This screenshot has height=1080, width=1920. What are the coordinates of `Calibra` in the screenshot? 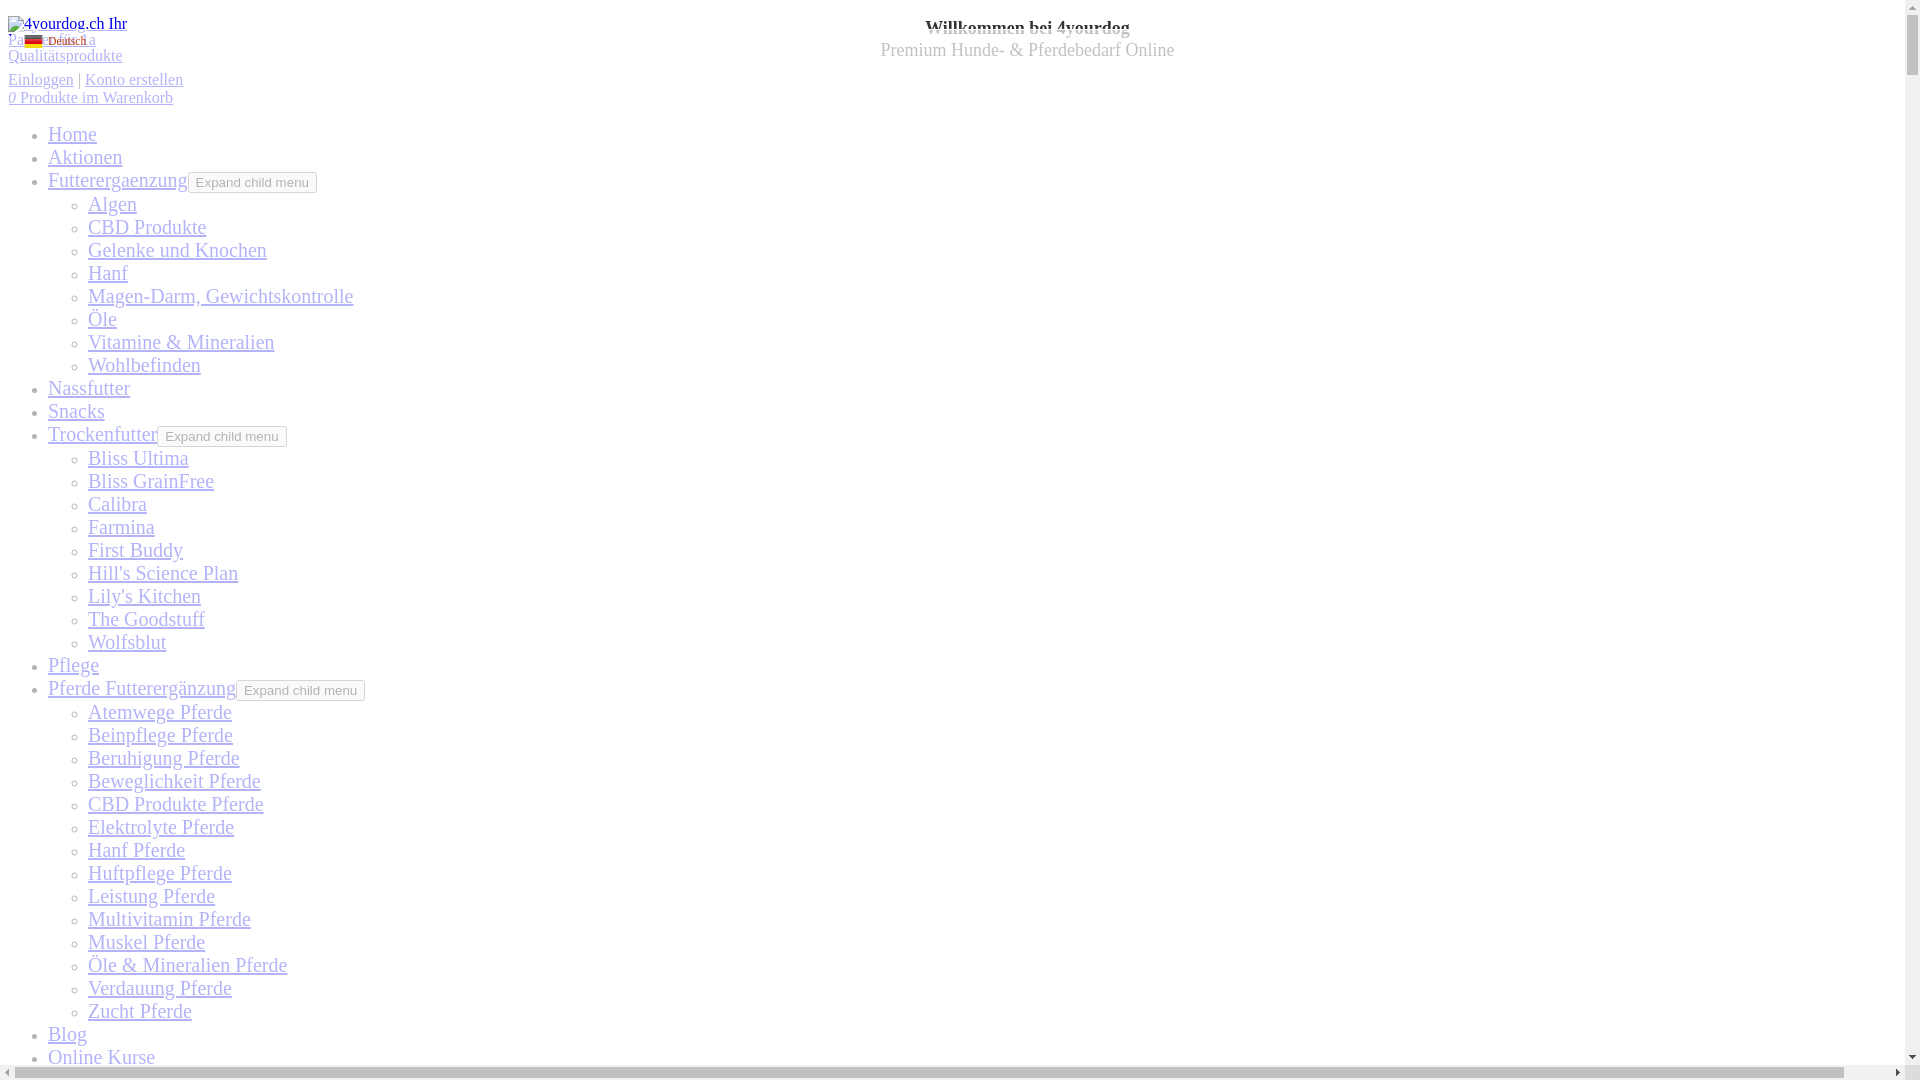 It's located at (118, 504).